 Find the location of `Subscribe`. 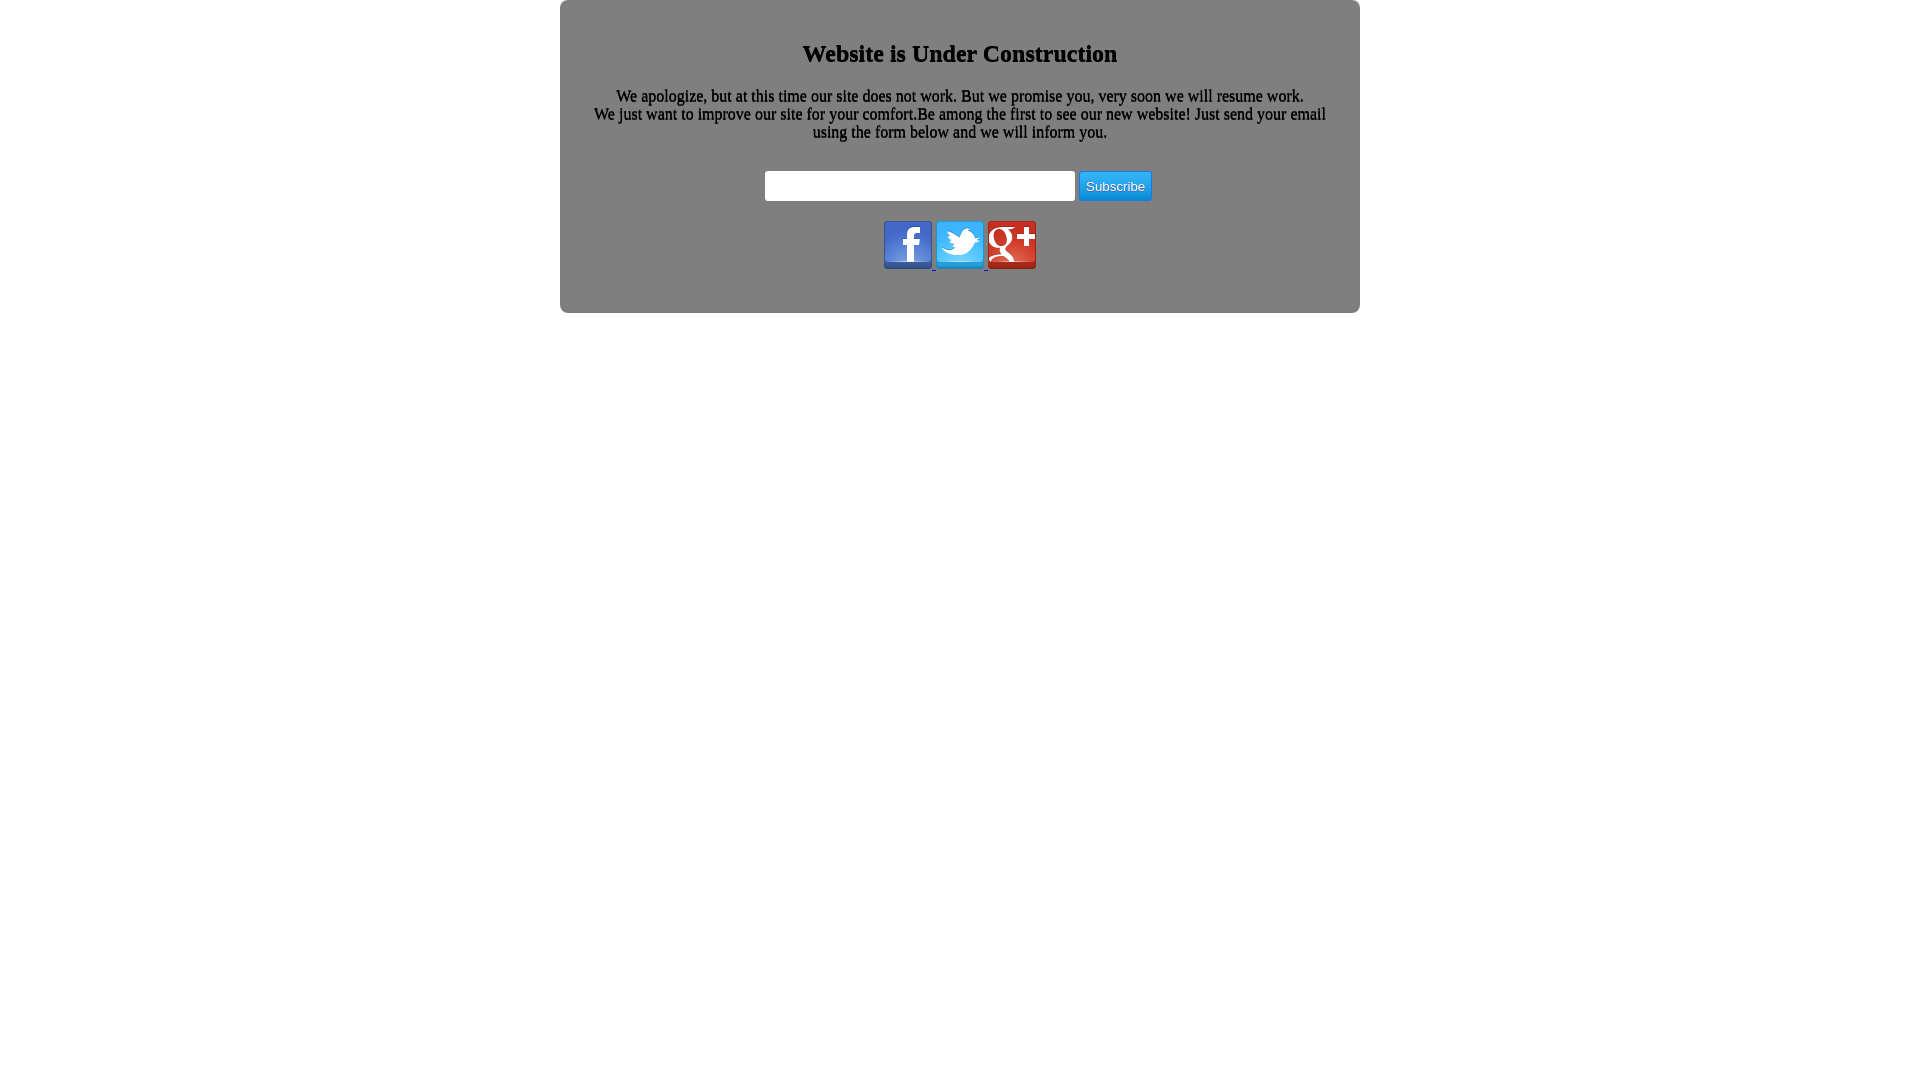

Subscribe is located at coordinates (1116, 186).